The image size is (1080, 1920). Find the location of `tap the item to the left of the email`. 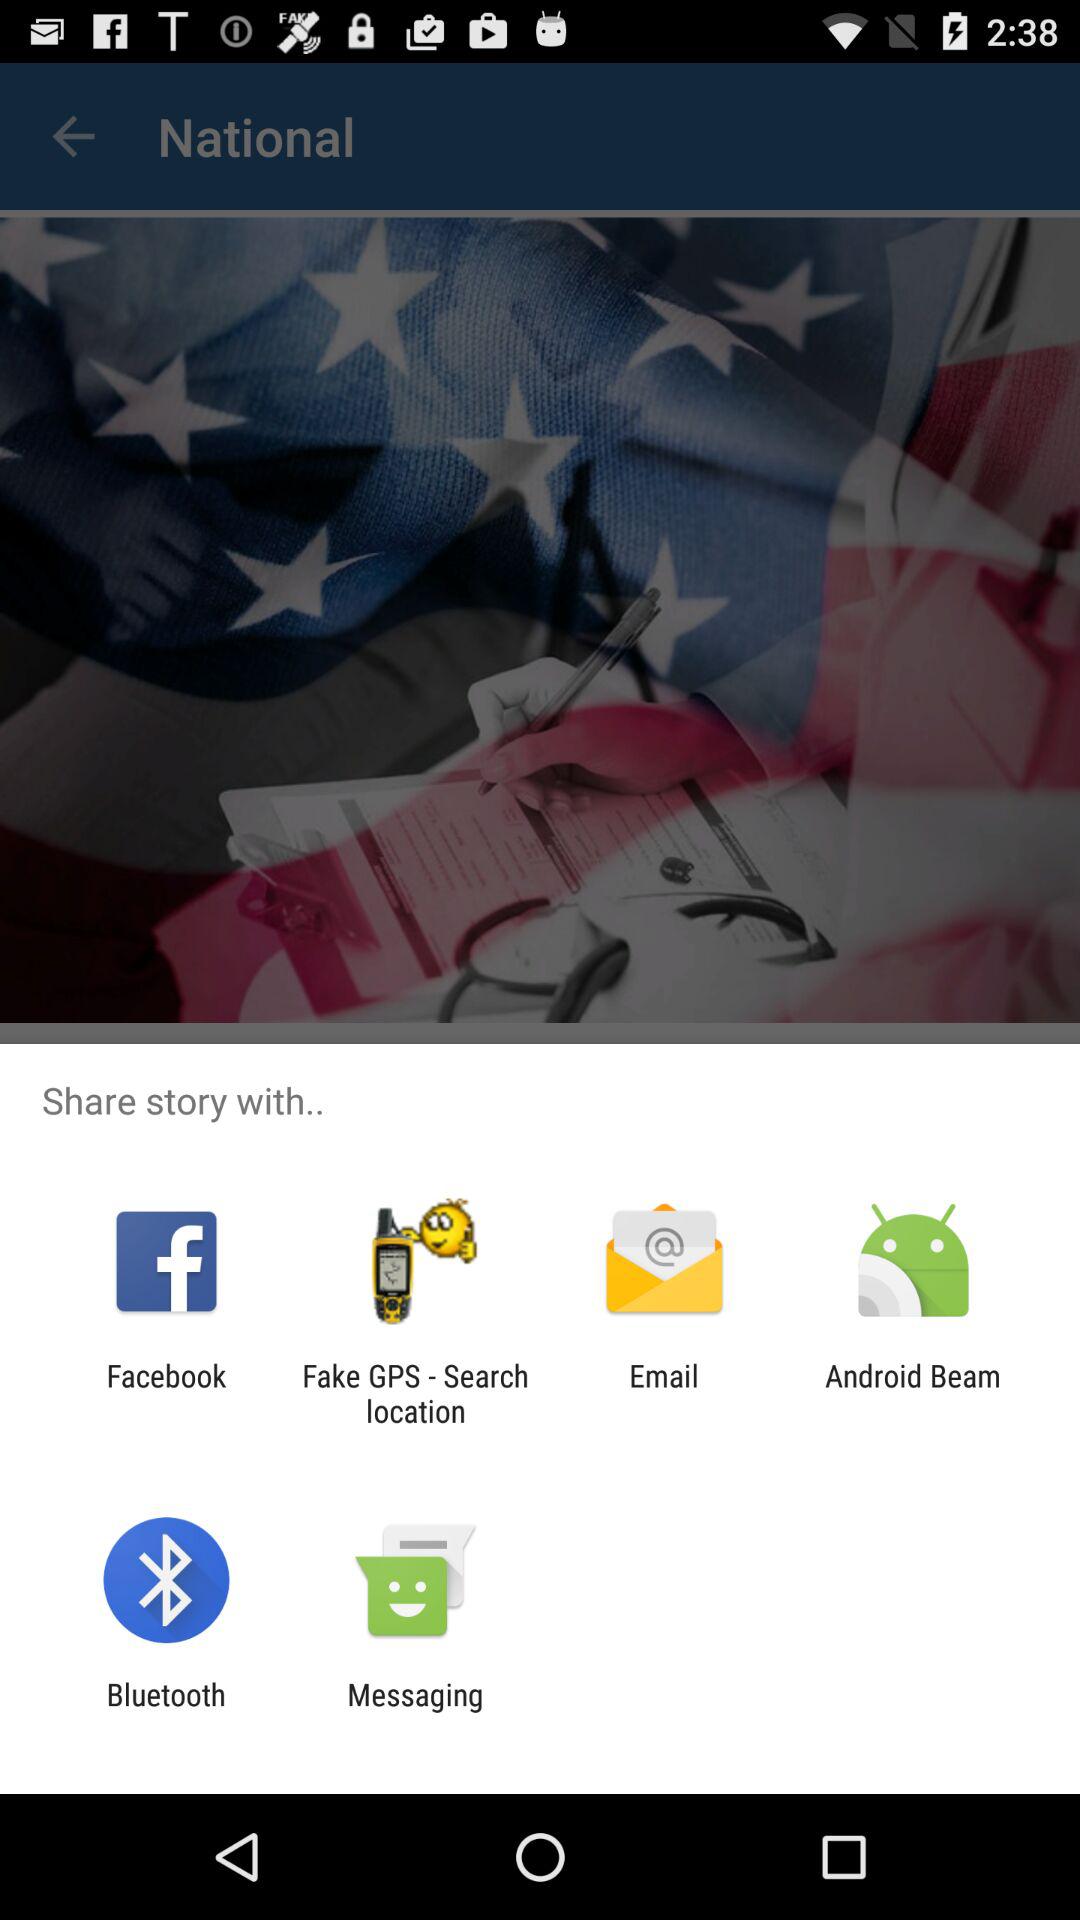

tap the item to the left of the email is located at coordinates (415, 1393).